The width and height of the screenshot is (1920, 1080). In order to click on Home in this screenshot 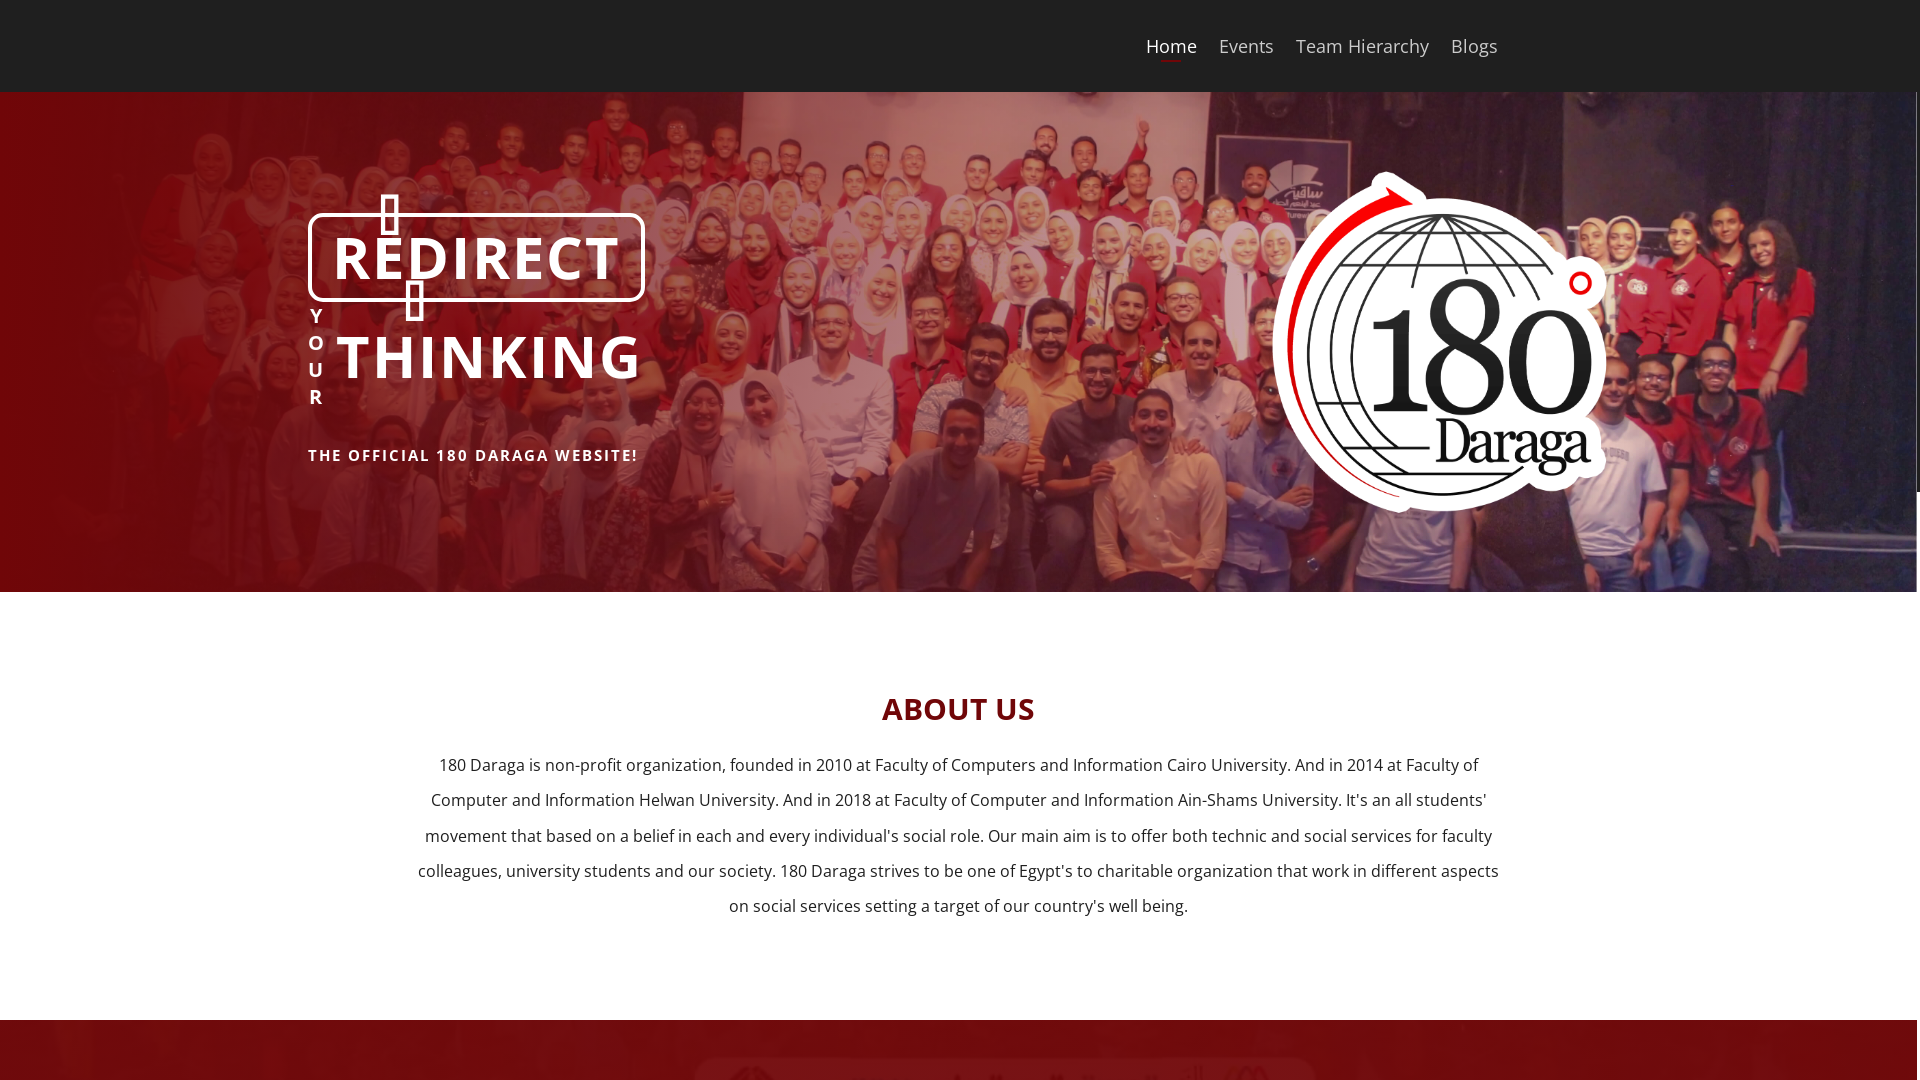, I will do `click(1170, 46)`.